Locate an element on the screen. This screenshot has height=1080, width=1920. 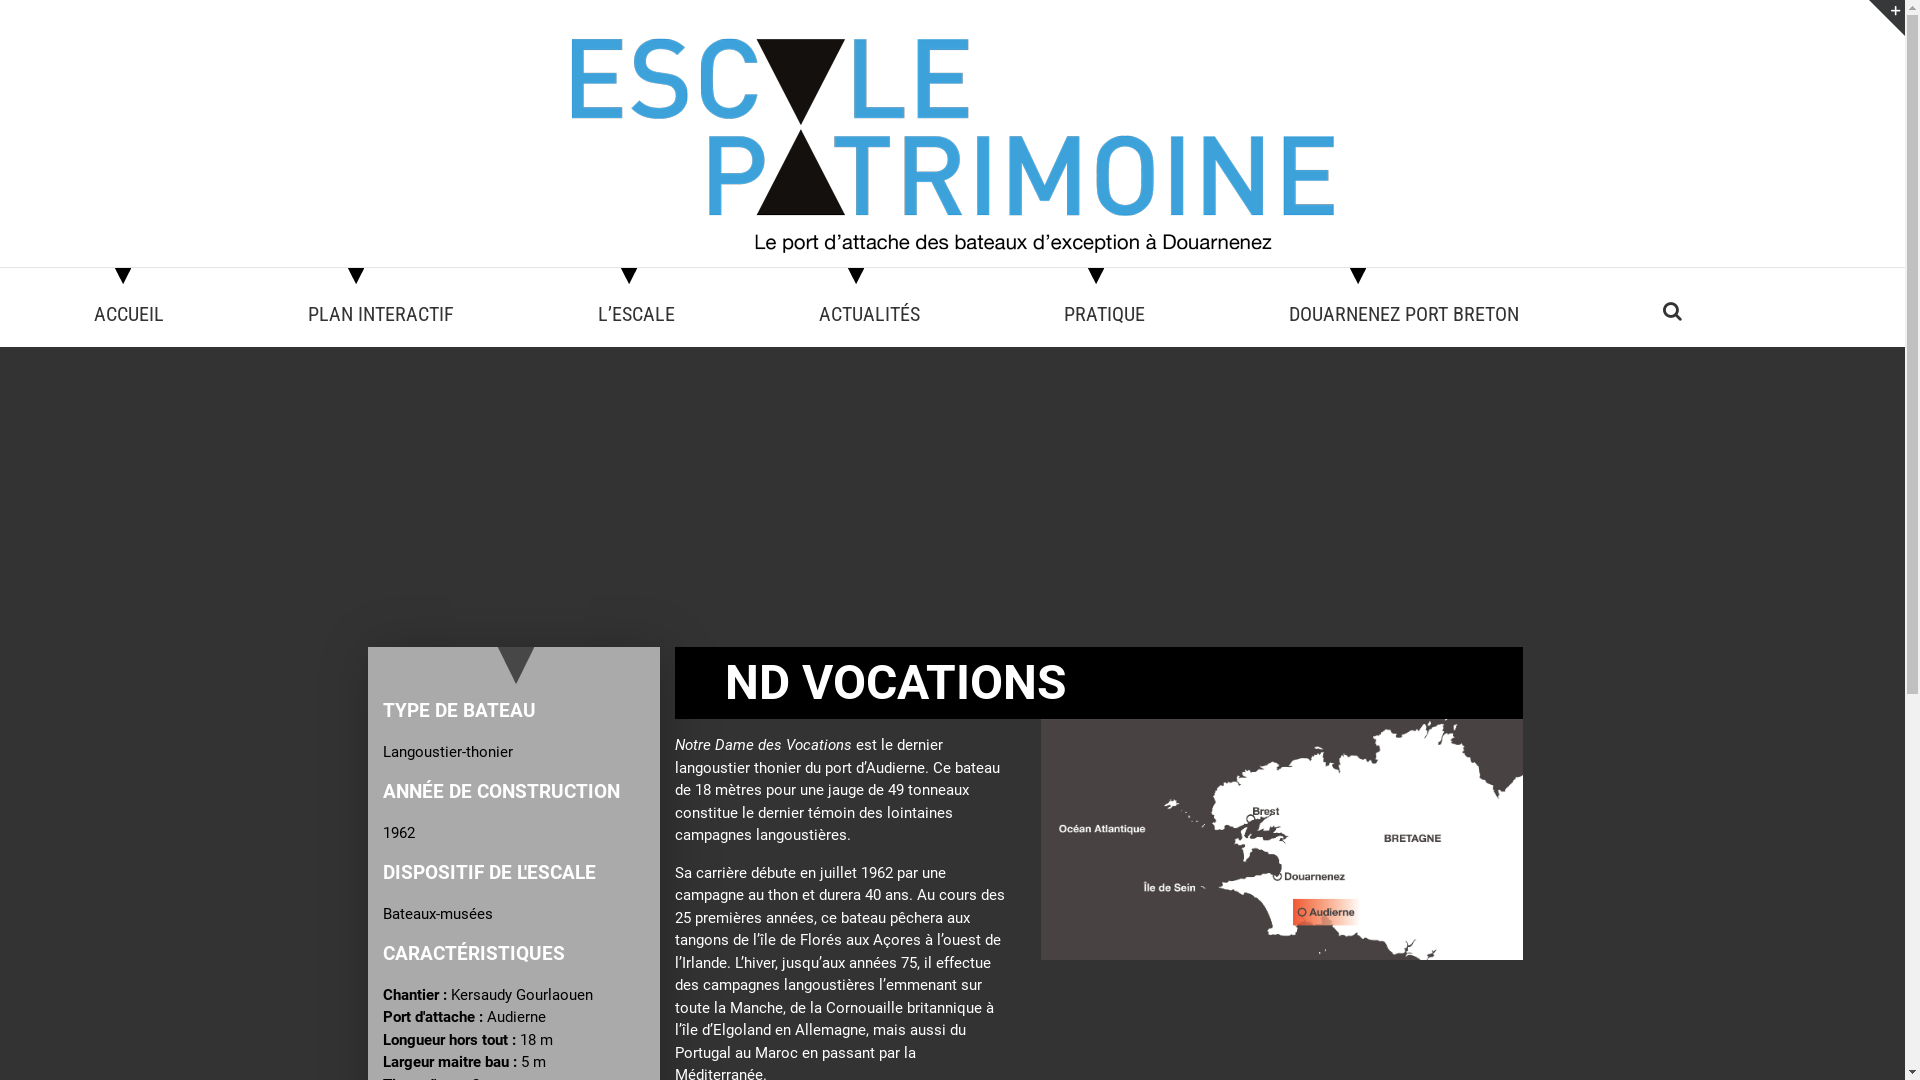
ACCUEIL is located at coordinates (136, 312).